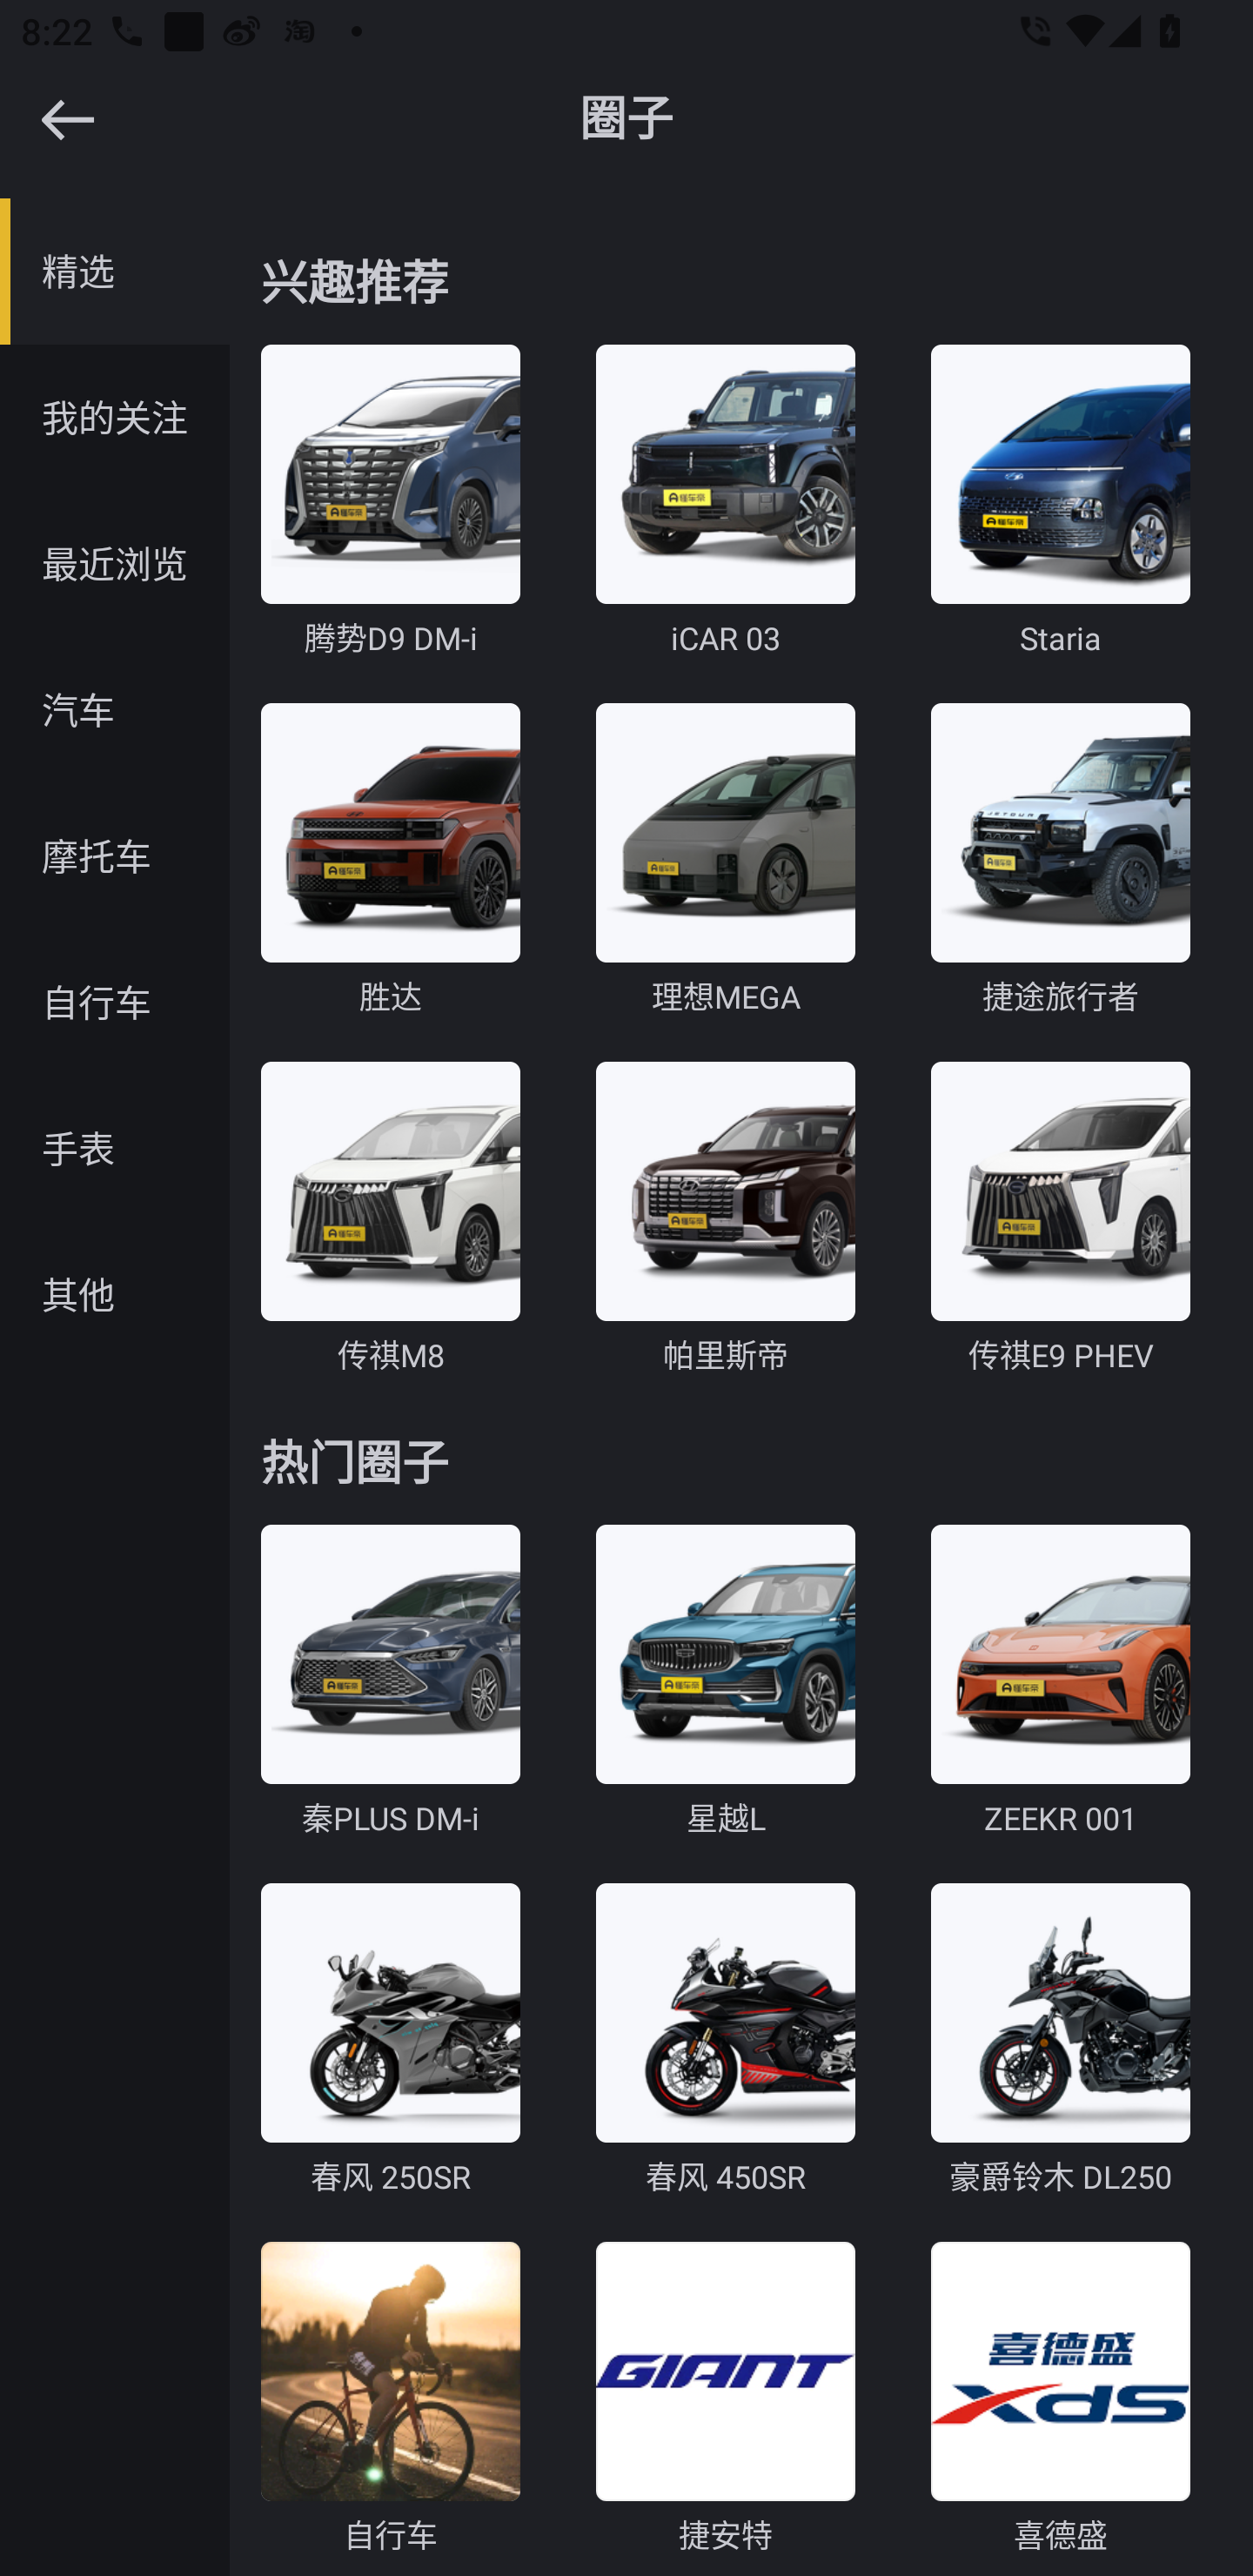 The width and height of the screenshot is (1253, 2576). I want to click on 胜达, so click(390, 862).